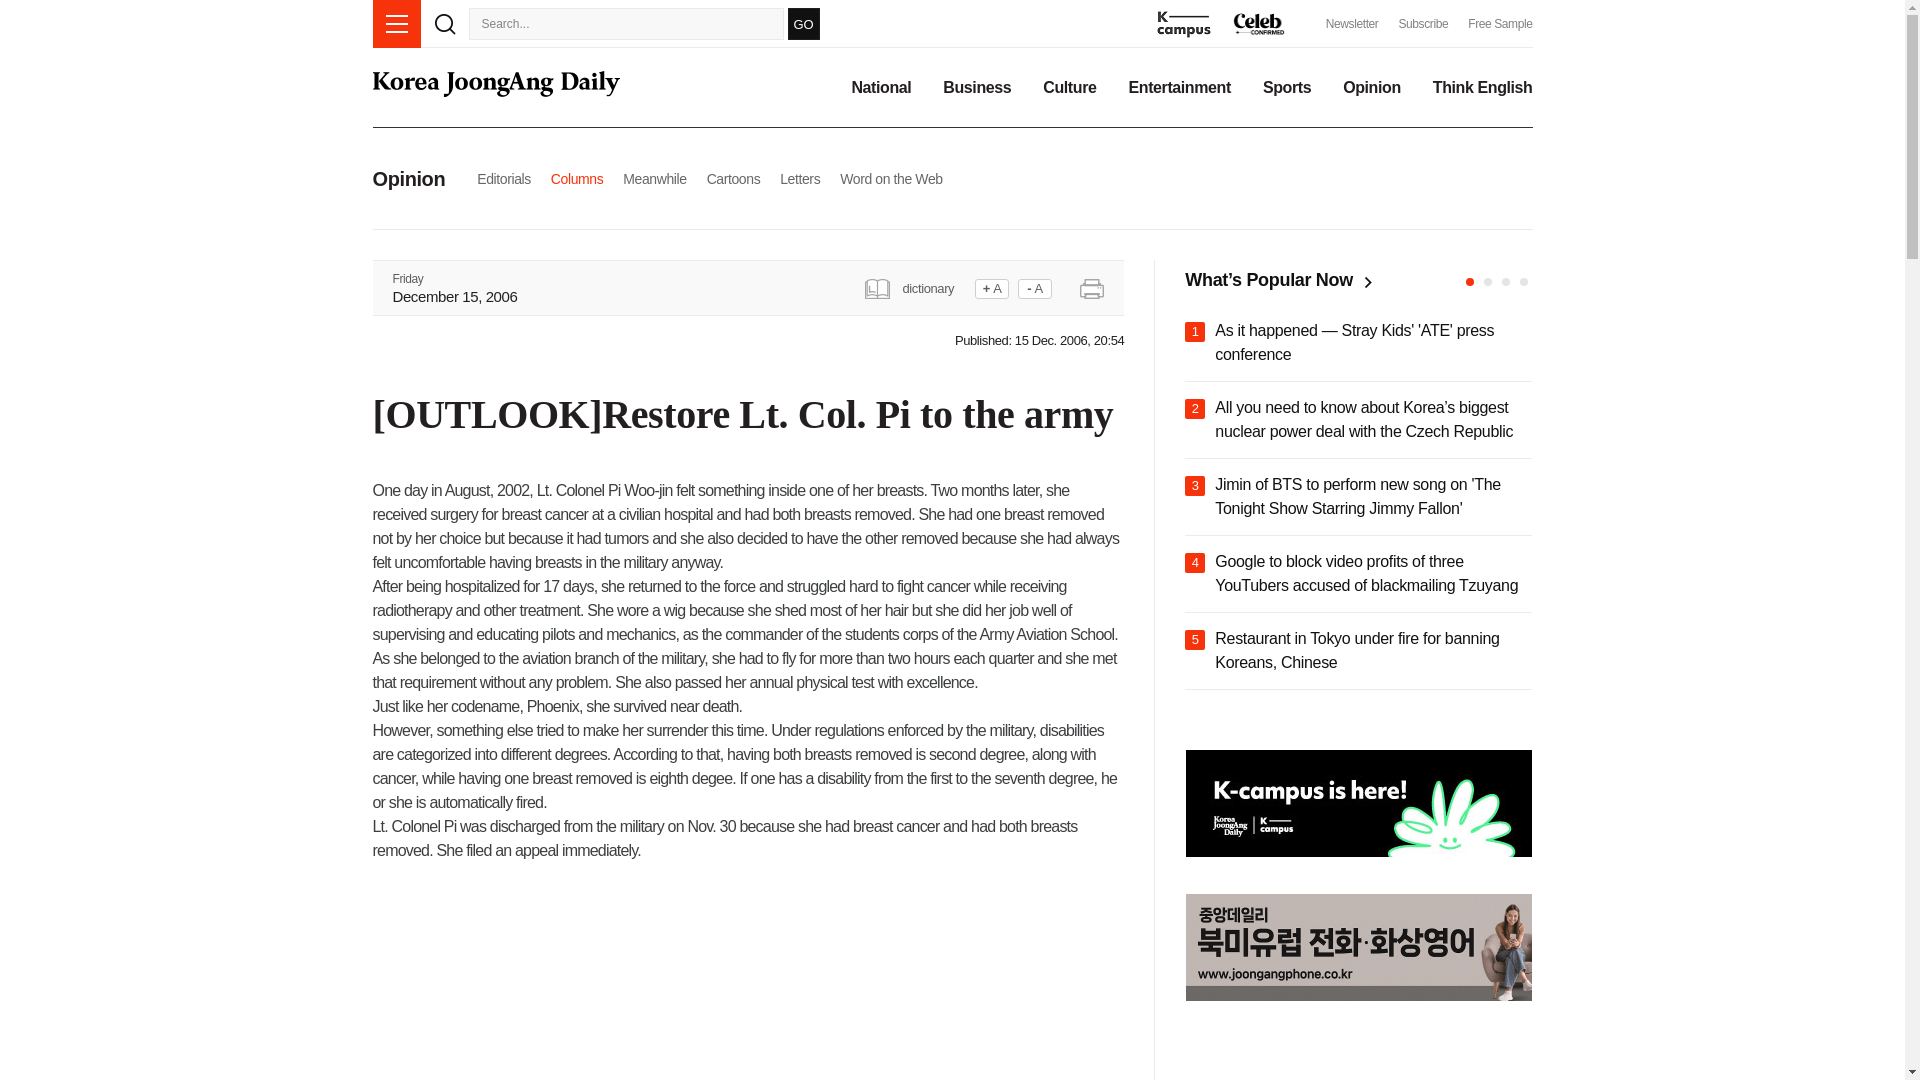 The width and height of the screenshot is (1920, 1080). I want to click on Think English, so click(1482, 88).